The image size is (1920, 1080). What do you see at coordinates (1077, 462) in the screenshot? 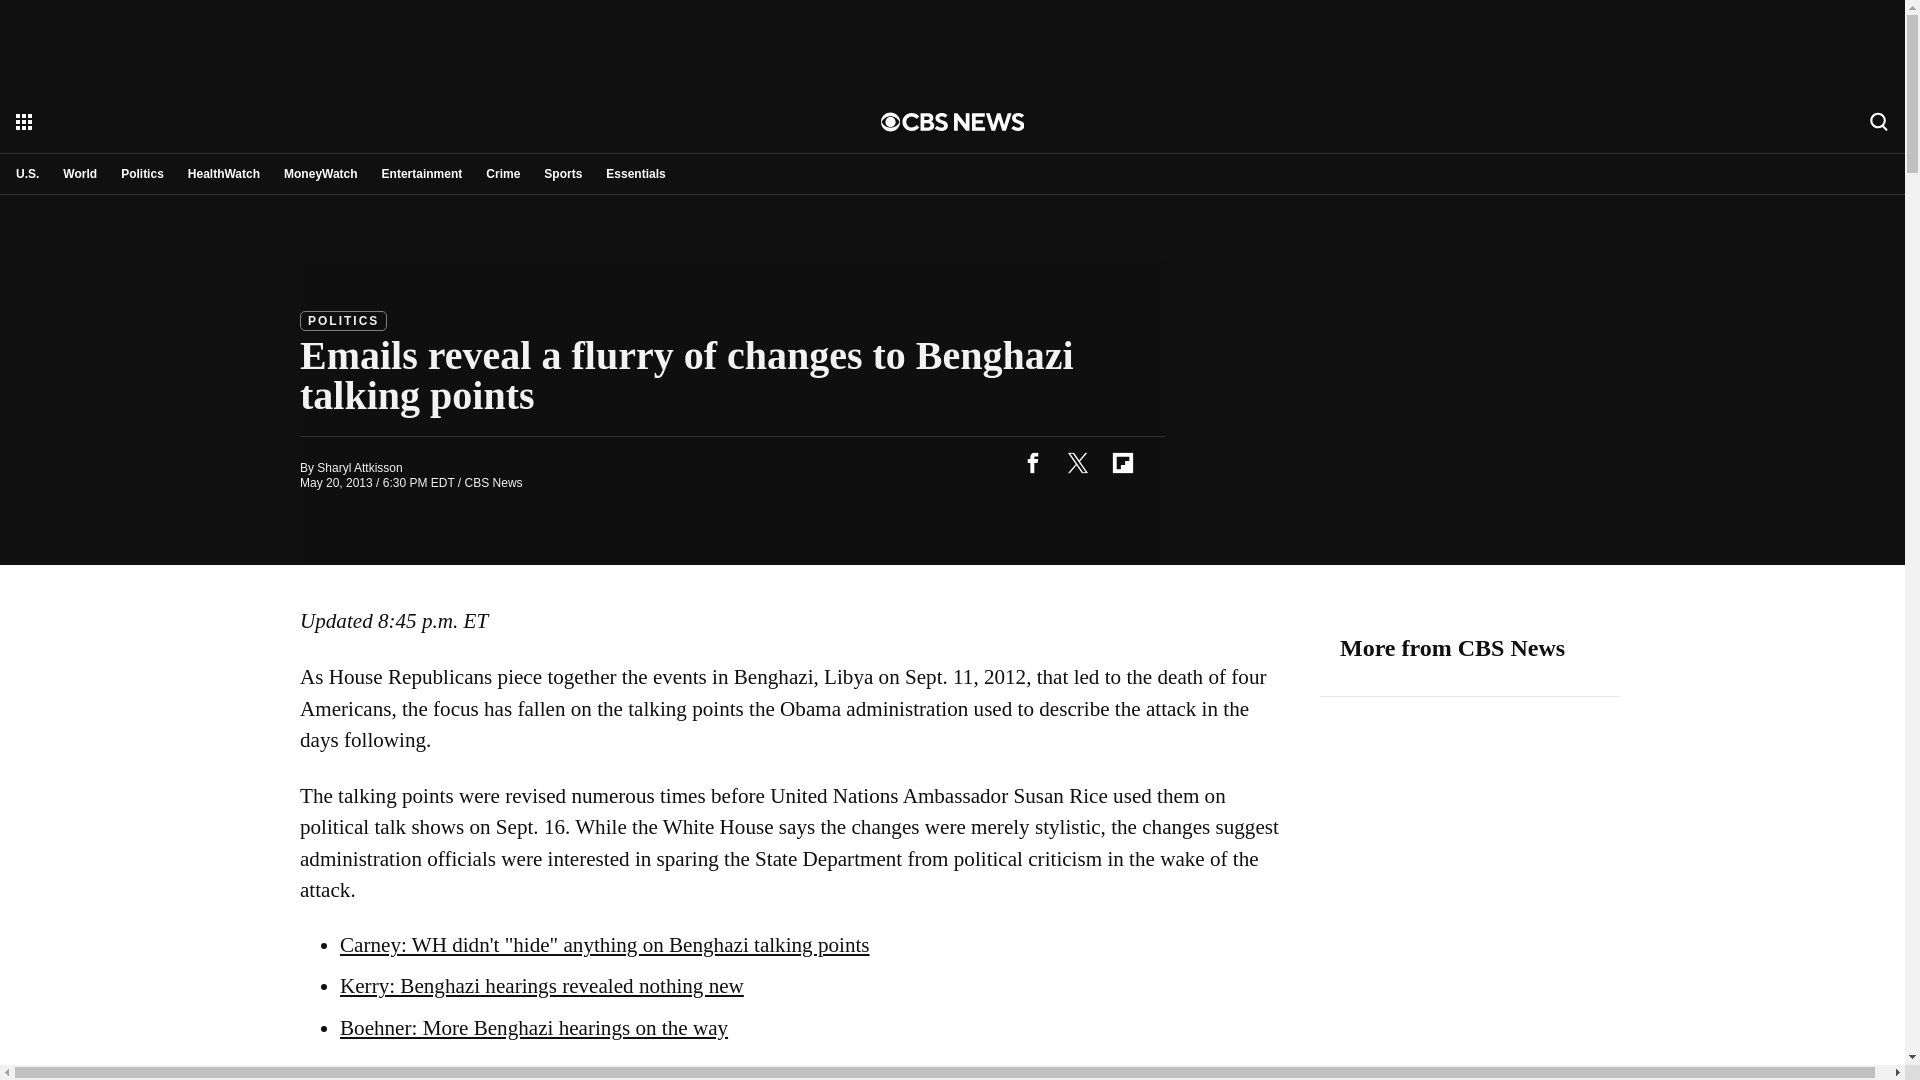
I see `twitter` at bounding box center [1077, 462].